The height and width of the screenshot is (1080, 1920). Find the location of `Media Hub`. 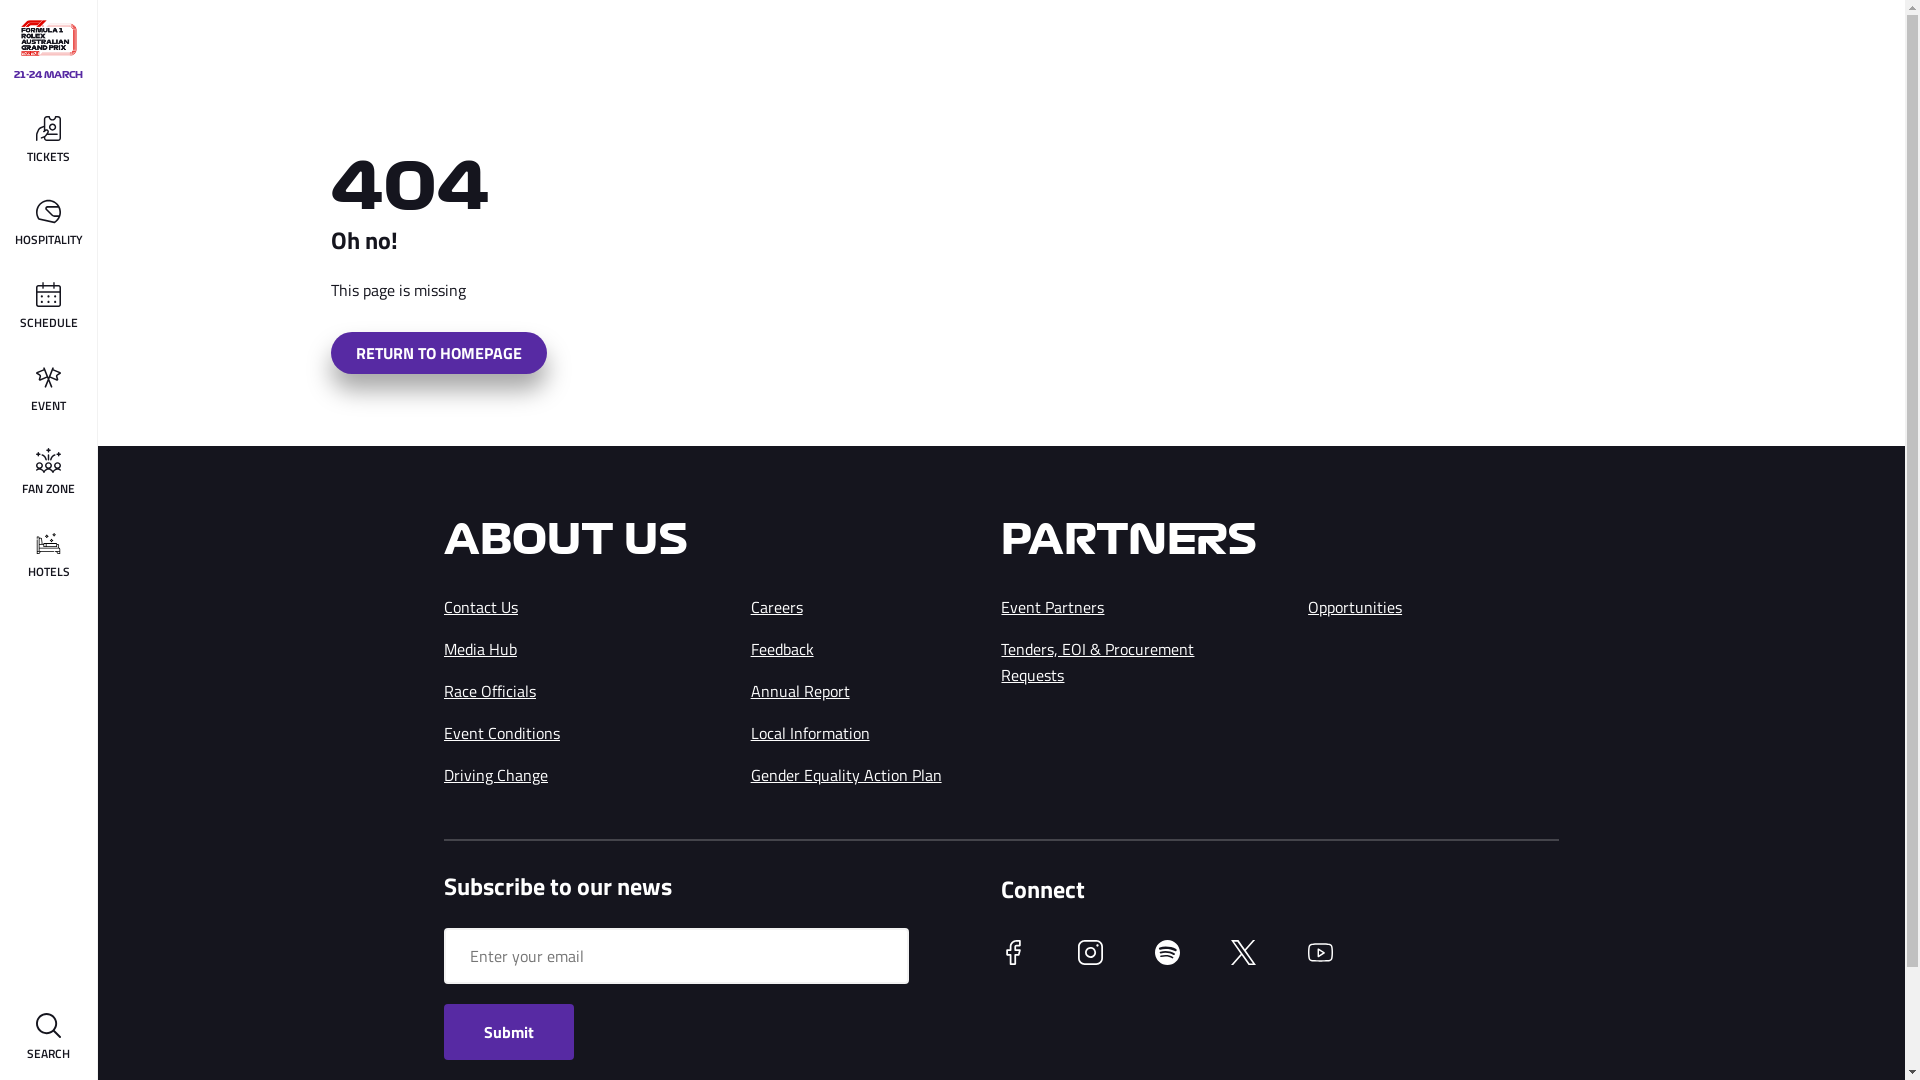

Media Hub is located at coordinates (480, 649).